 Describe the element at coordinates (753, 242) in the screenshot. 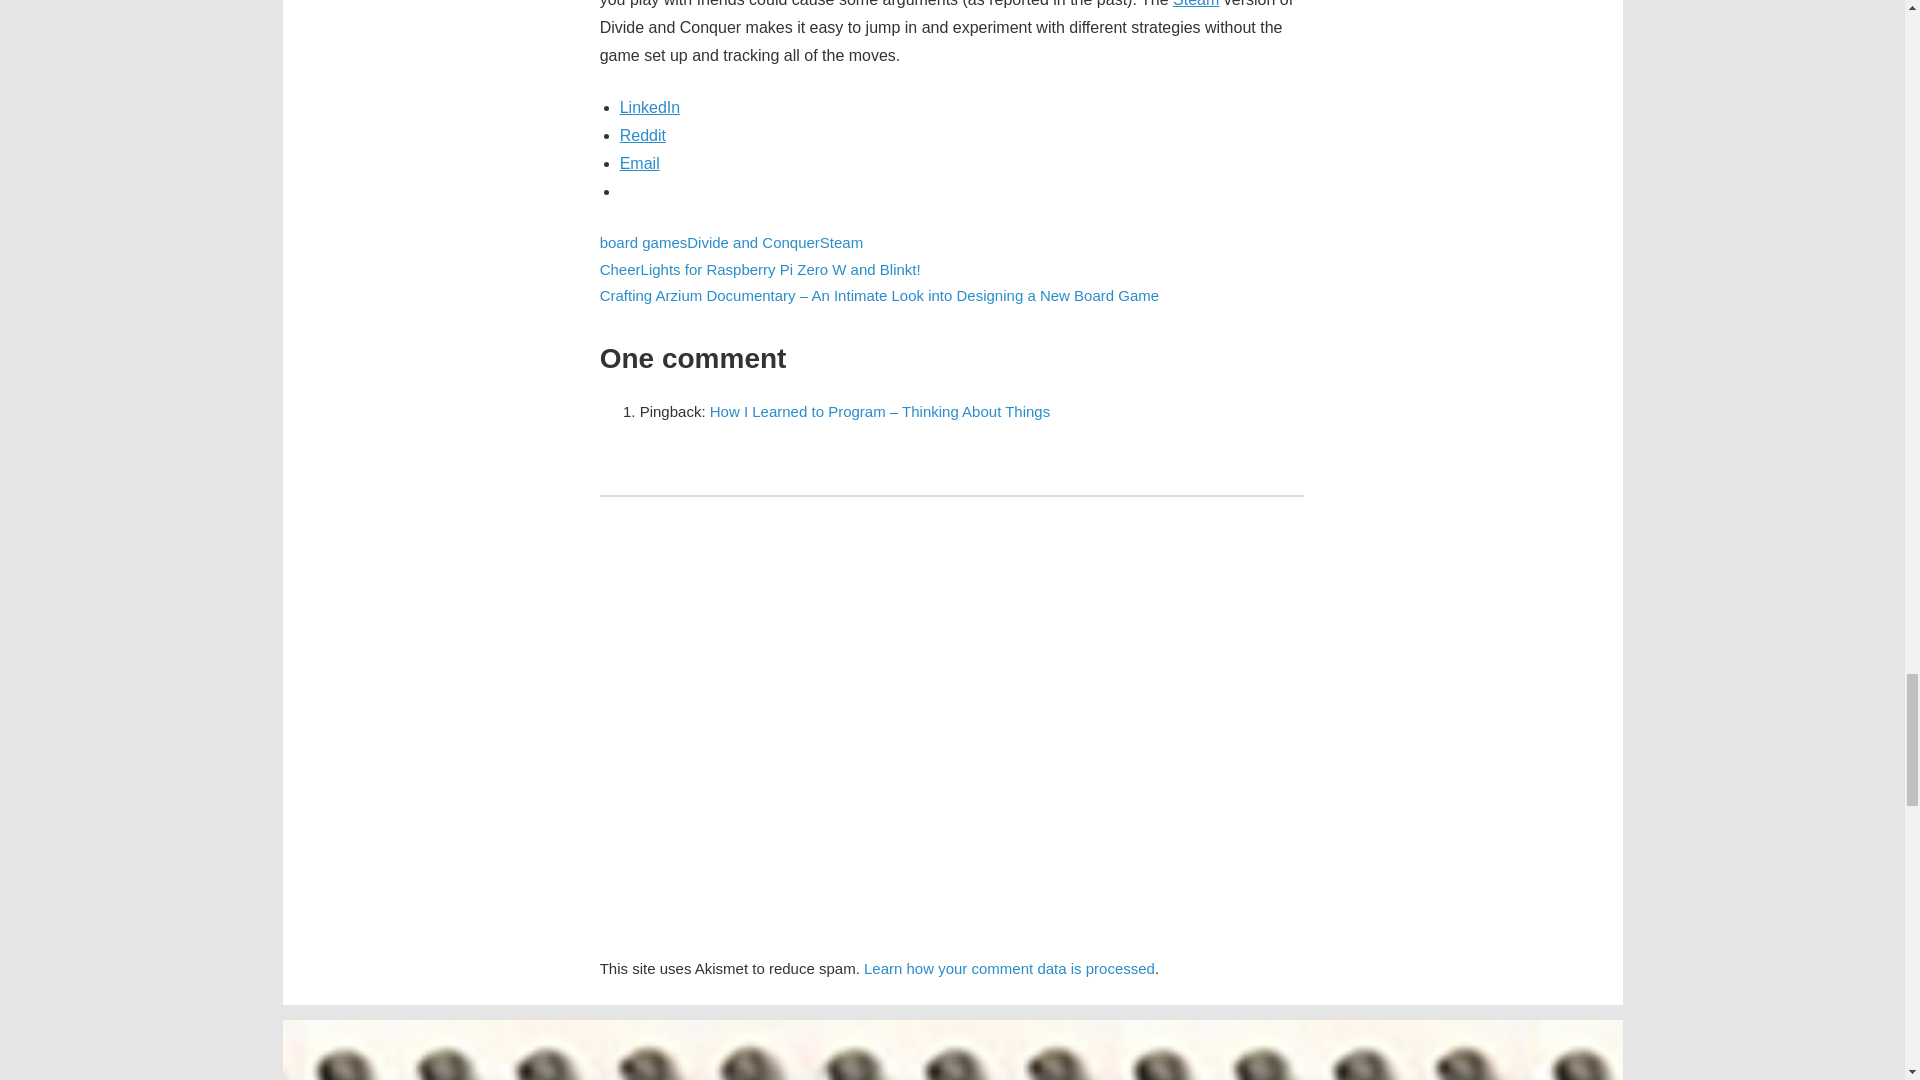

I see `Divide and Conquer` at that location.